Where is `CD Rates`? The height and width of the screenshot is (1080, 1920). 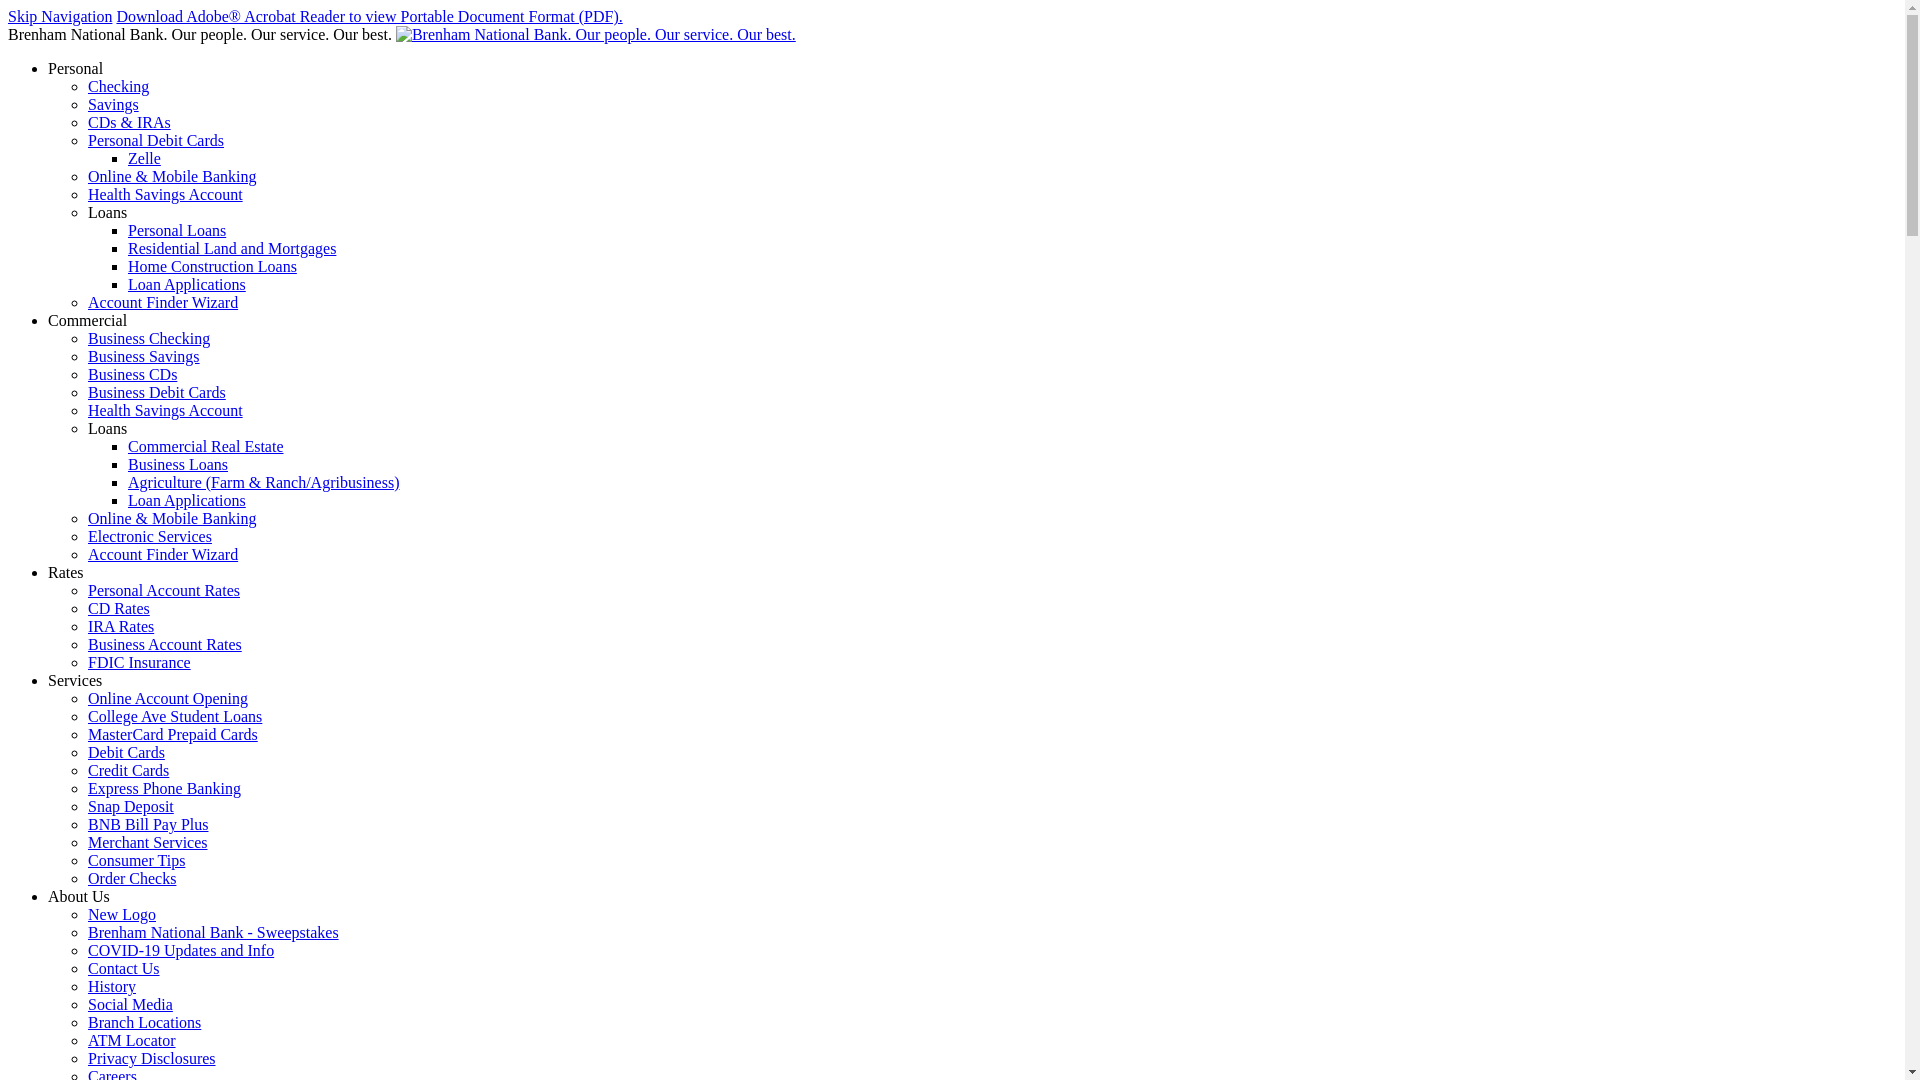
CD Rates is located at coordinates (119, 608).